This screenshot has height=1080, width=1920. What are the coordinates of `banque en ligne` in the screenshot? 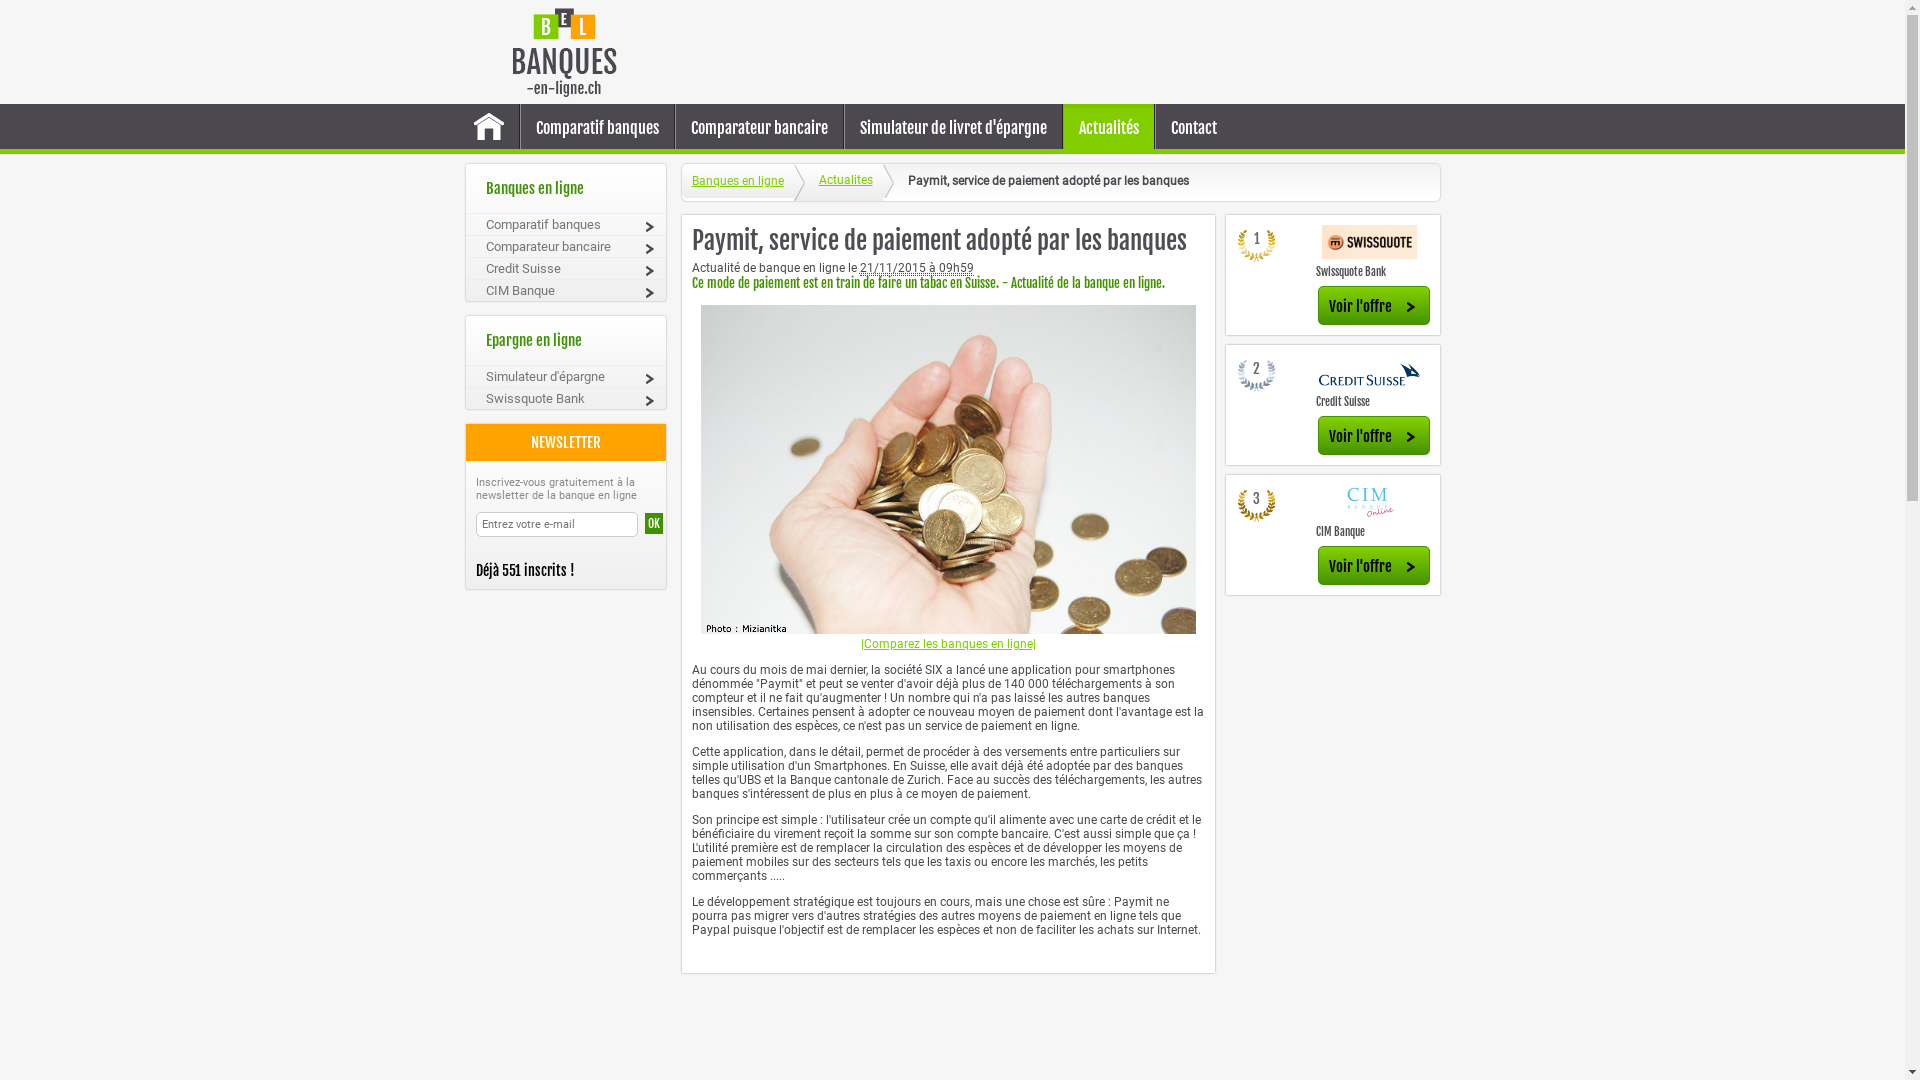 It's located at (564, 52).